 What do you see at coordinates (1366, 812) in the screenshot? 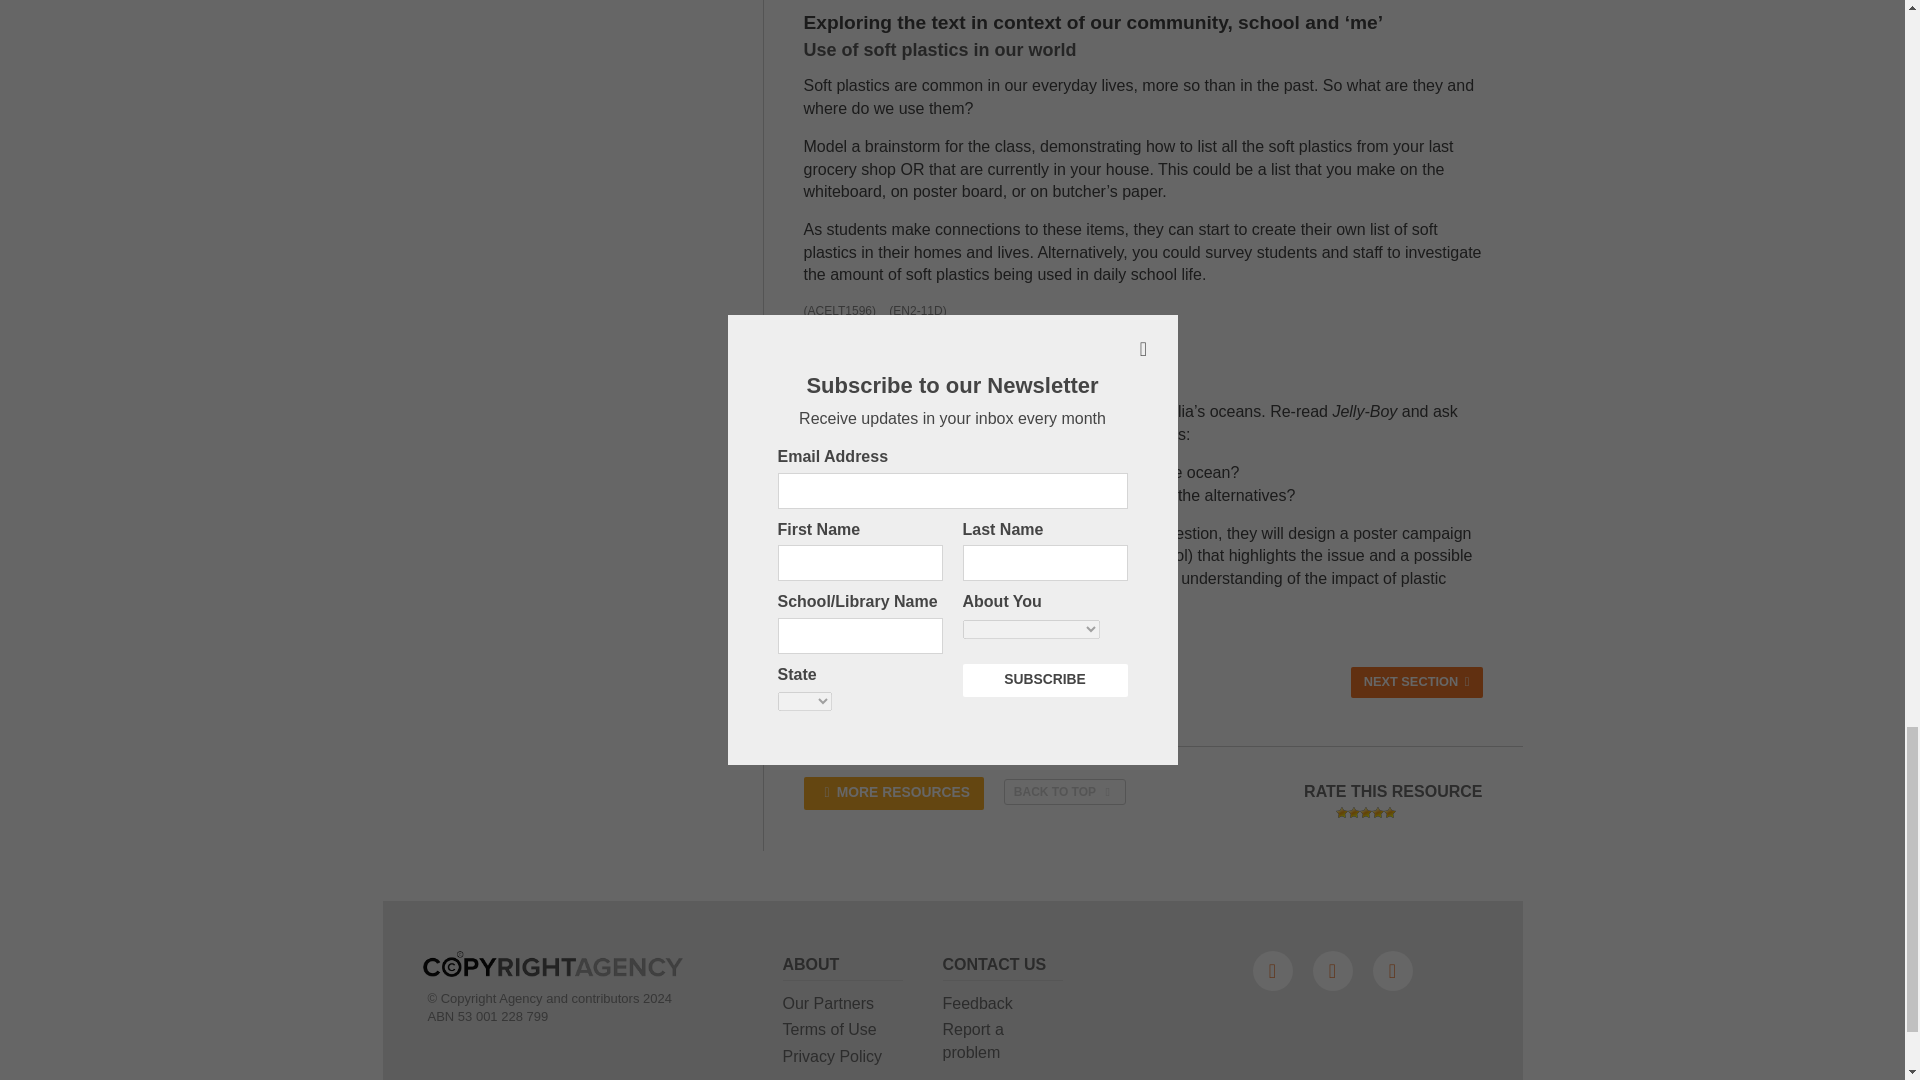
I see `3 Stars` at bounding box center [1366, 812].